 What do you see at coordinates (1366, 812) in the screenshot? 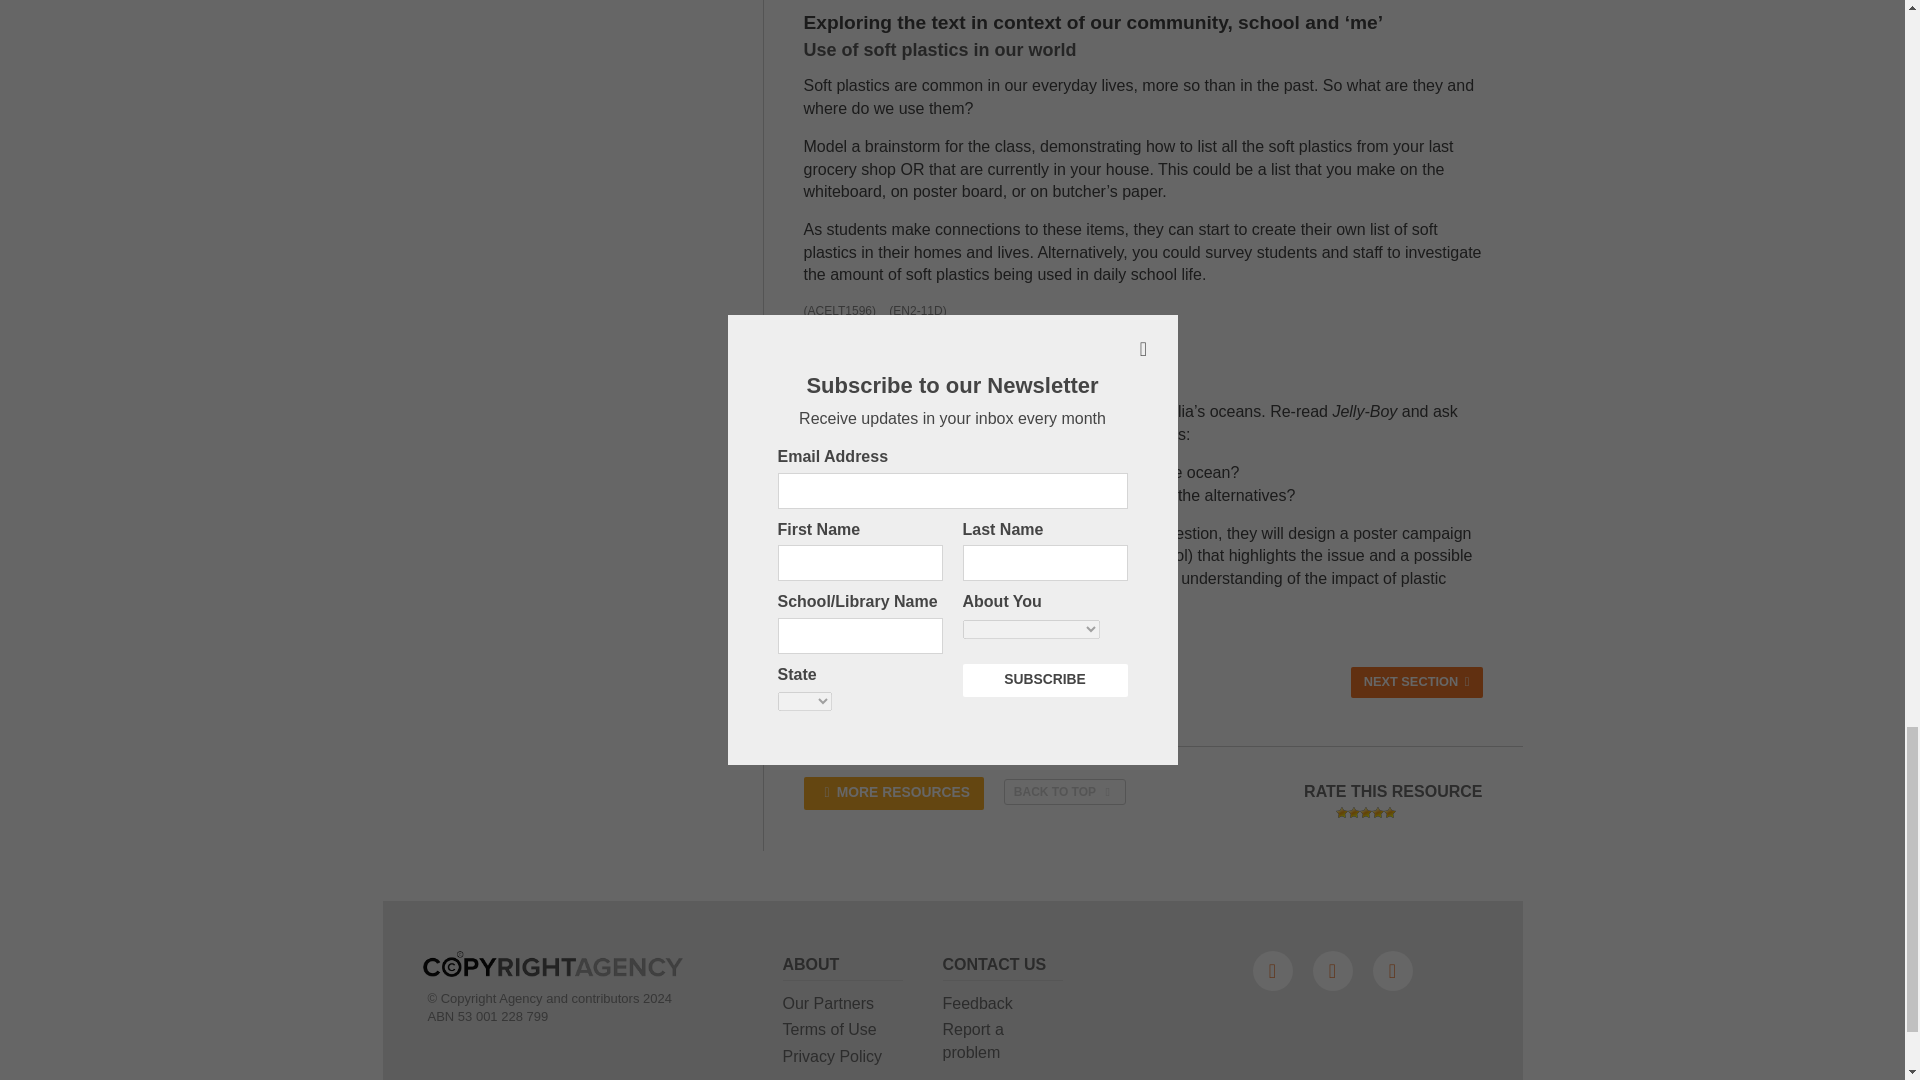
I see `3 Stars` at bounding box center [1366, 812].